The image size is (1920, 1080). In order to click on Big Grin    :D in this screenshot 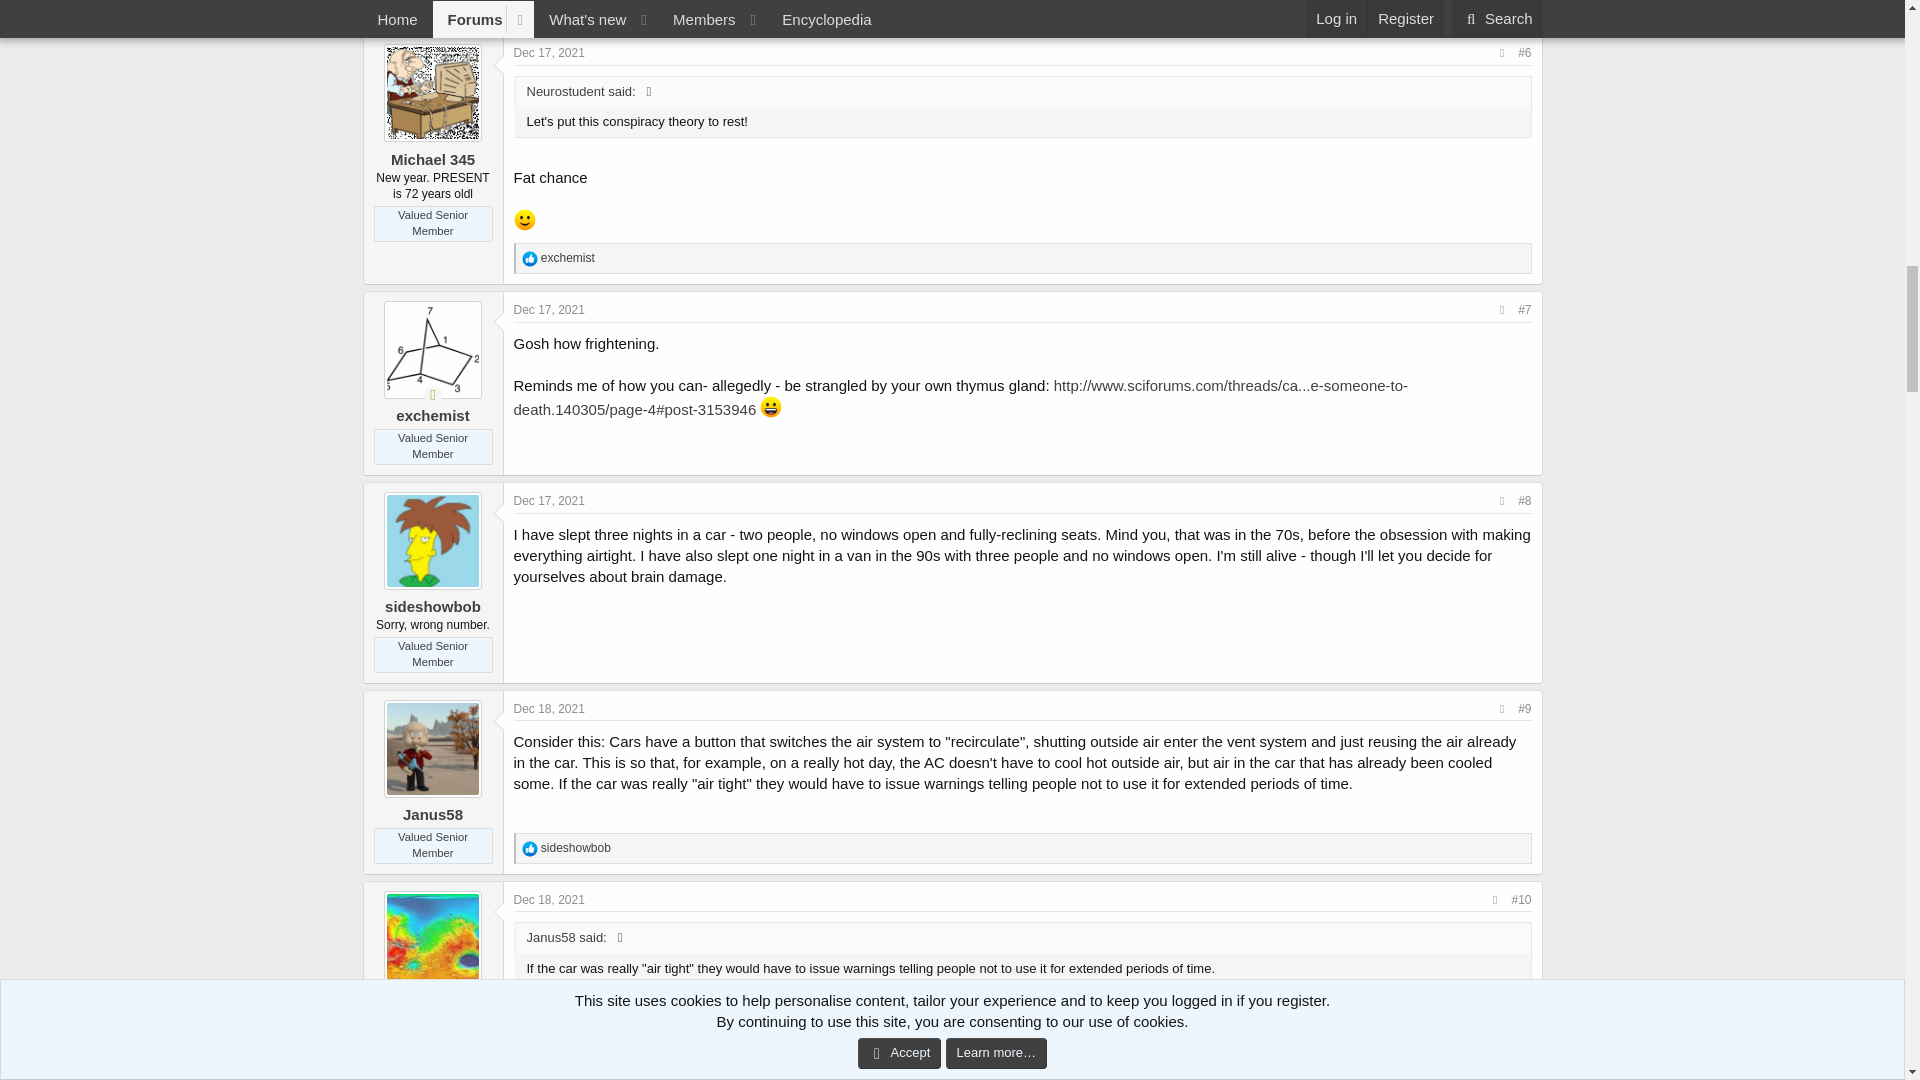, I will do `click(770, 406)`.